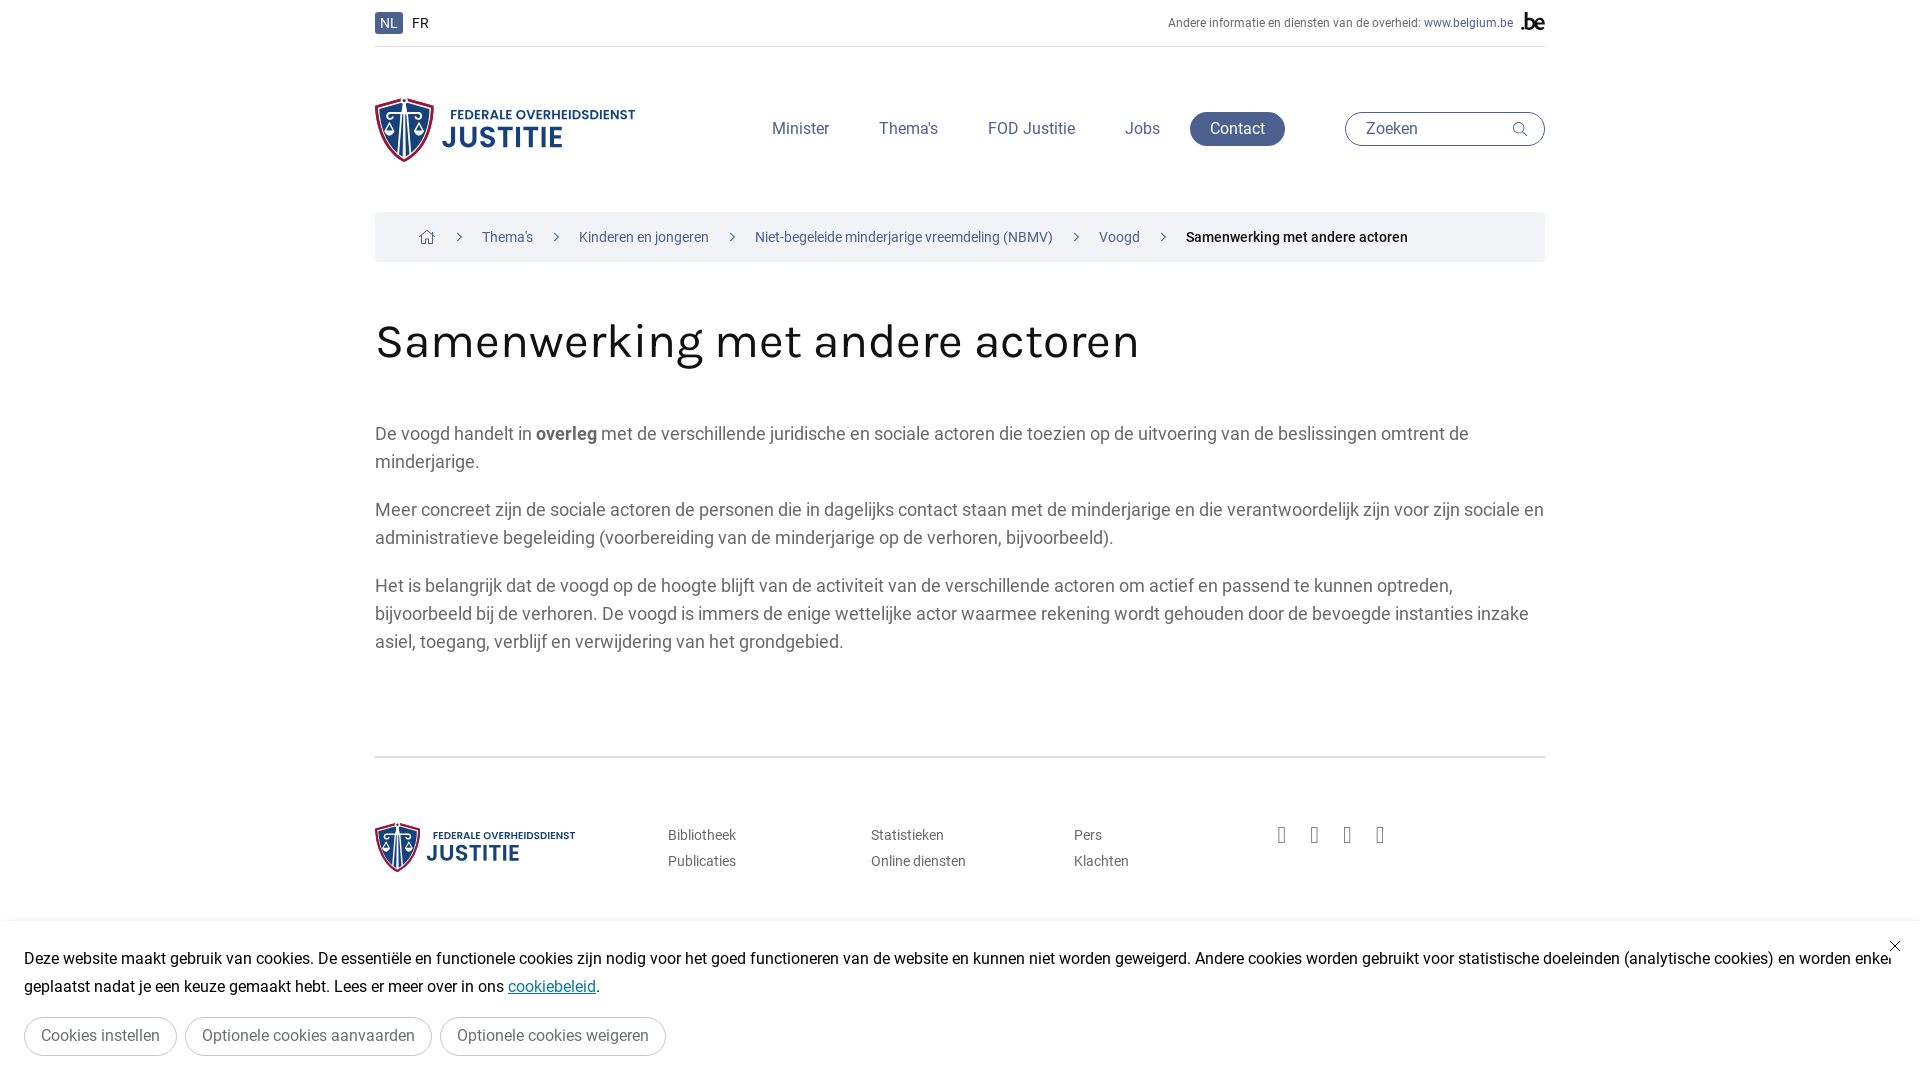 The height and width of the screenshot is (1080, 1920). Describe the element at coordinates (908, 129) in the screenshot. I see `Thema's` at that location.